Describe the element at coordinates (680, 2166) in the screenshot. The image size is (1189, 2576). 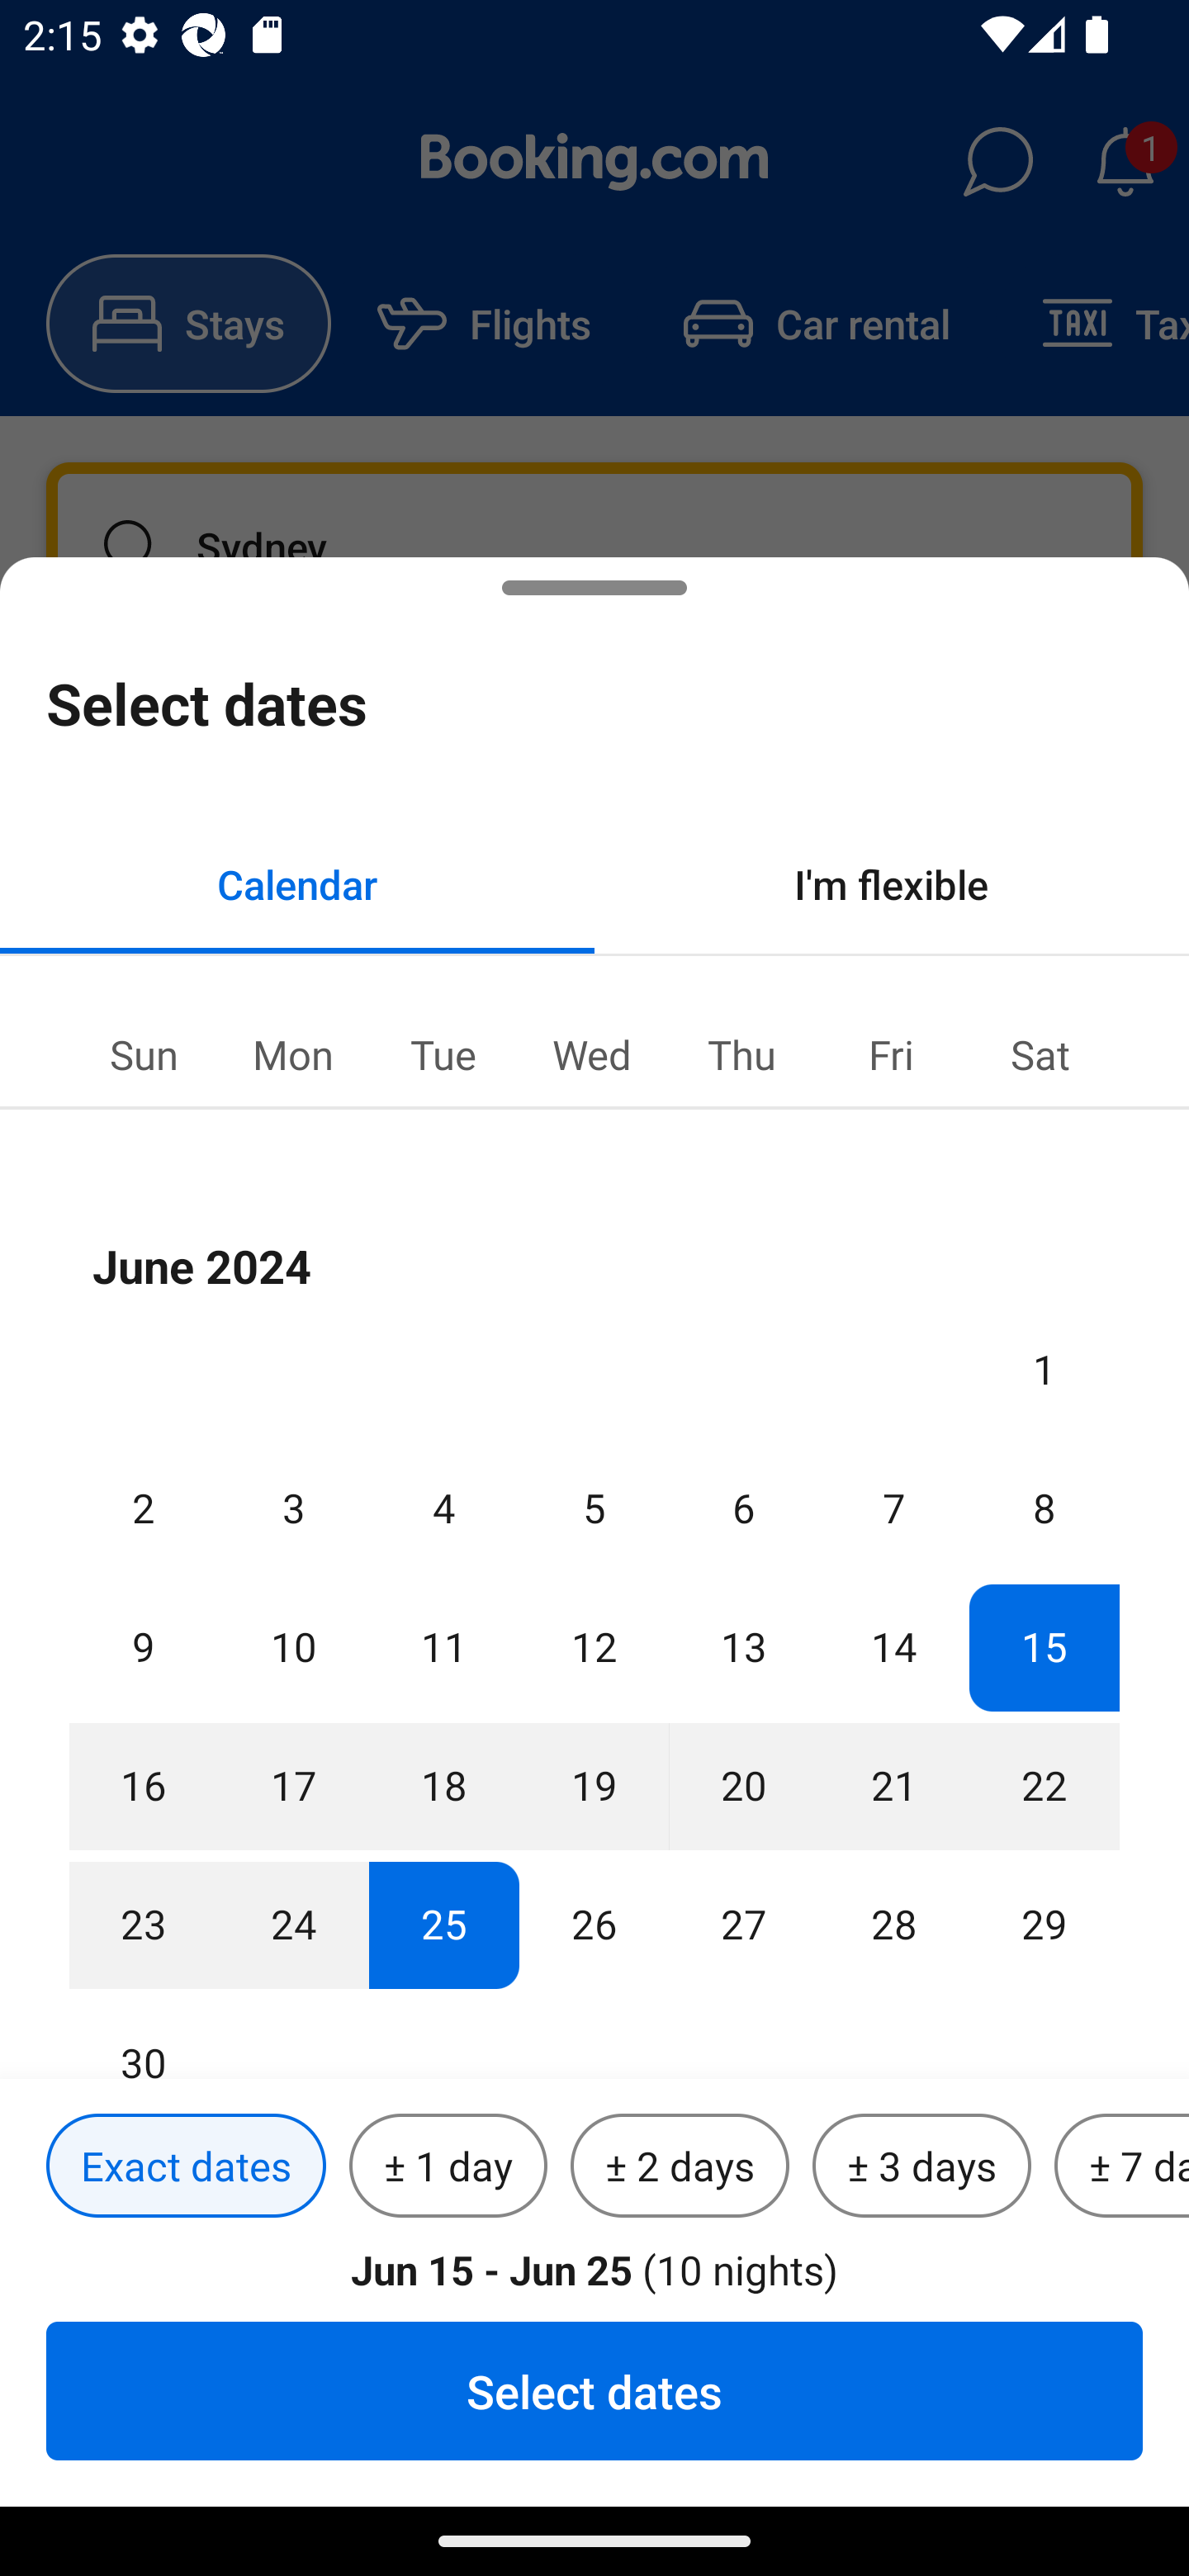
I see `± 2 days` at that location.